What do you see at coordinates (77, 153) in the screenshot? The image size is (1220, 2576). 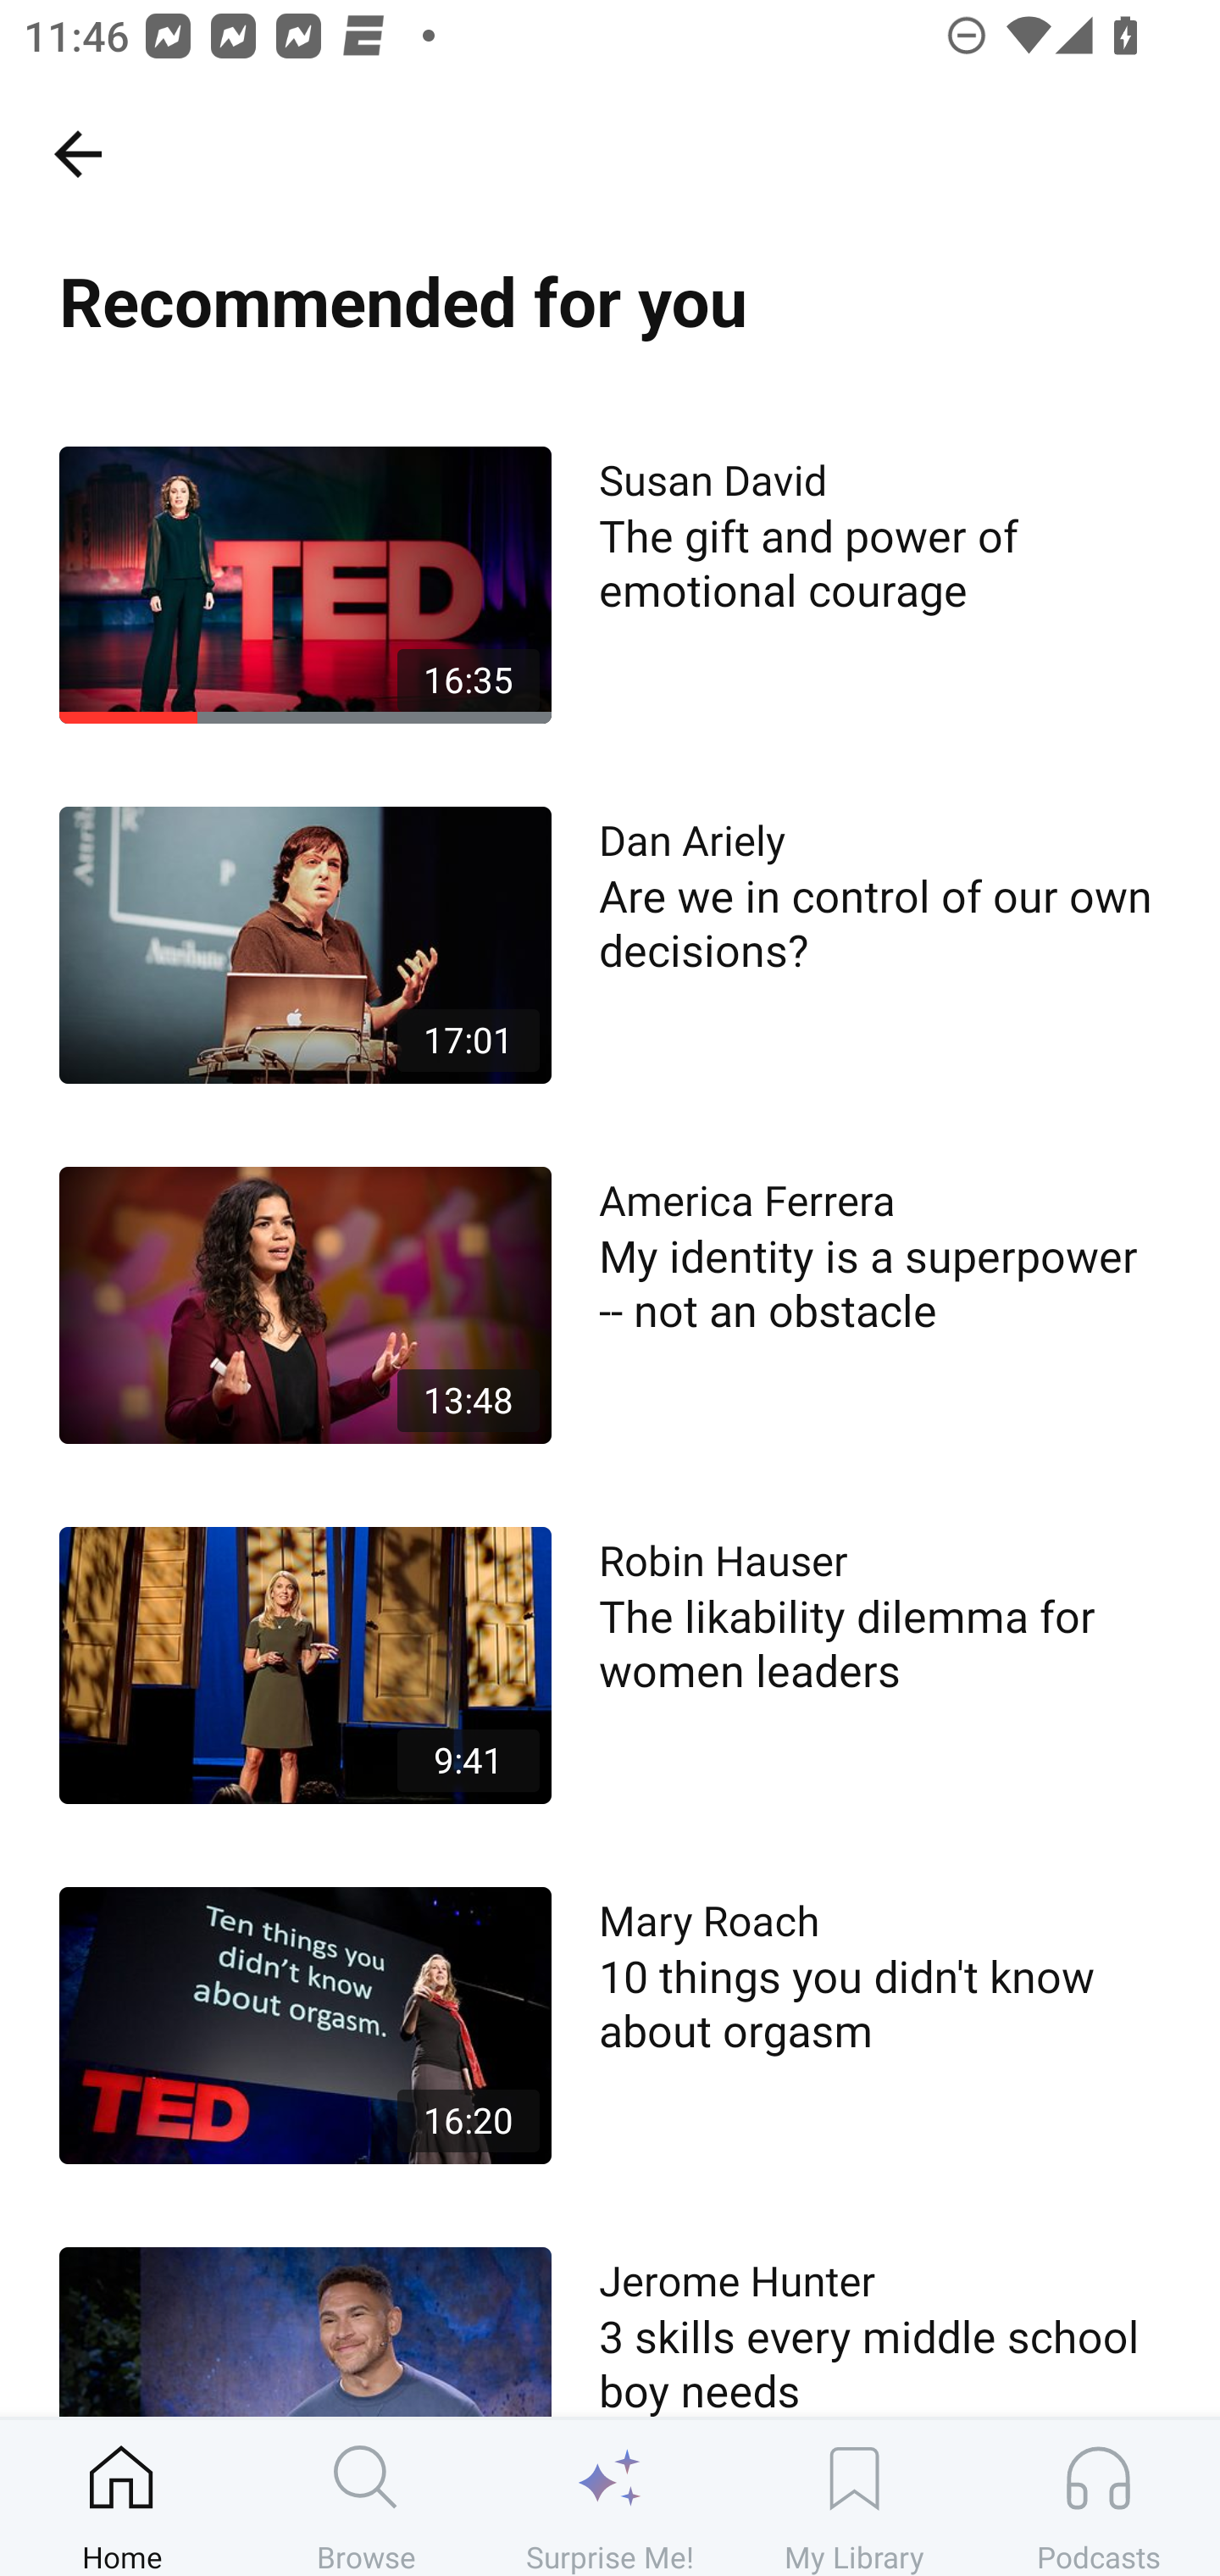 I see `My Profile, back` at bounding box center [77, 153].